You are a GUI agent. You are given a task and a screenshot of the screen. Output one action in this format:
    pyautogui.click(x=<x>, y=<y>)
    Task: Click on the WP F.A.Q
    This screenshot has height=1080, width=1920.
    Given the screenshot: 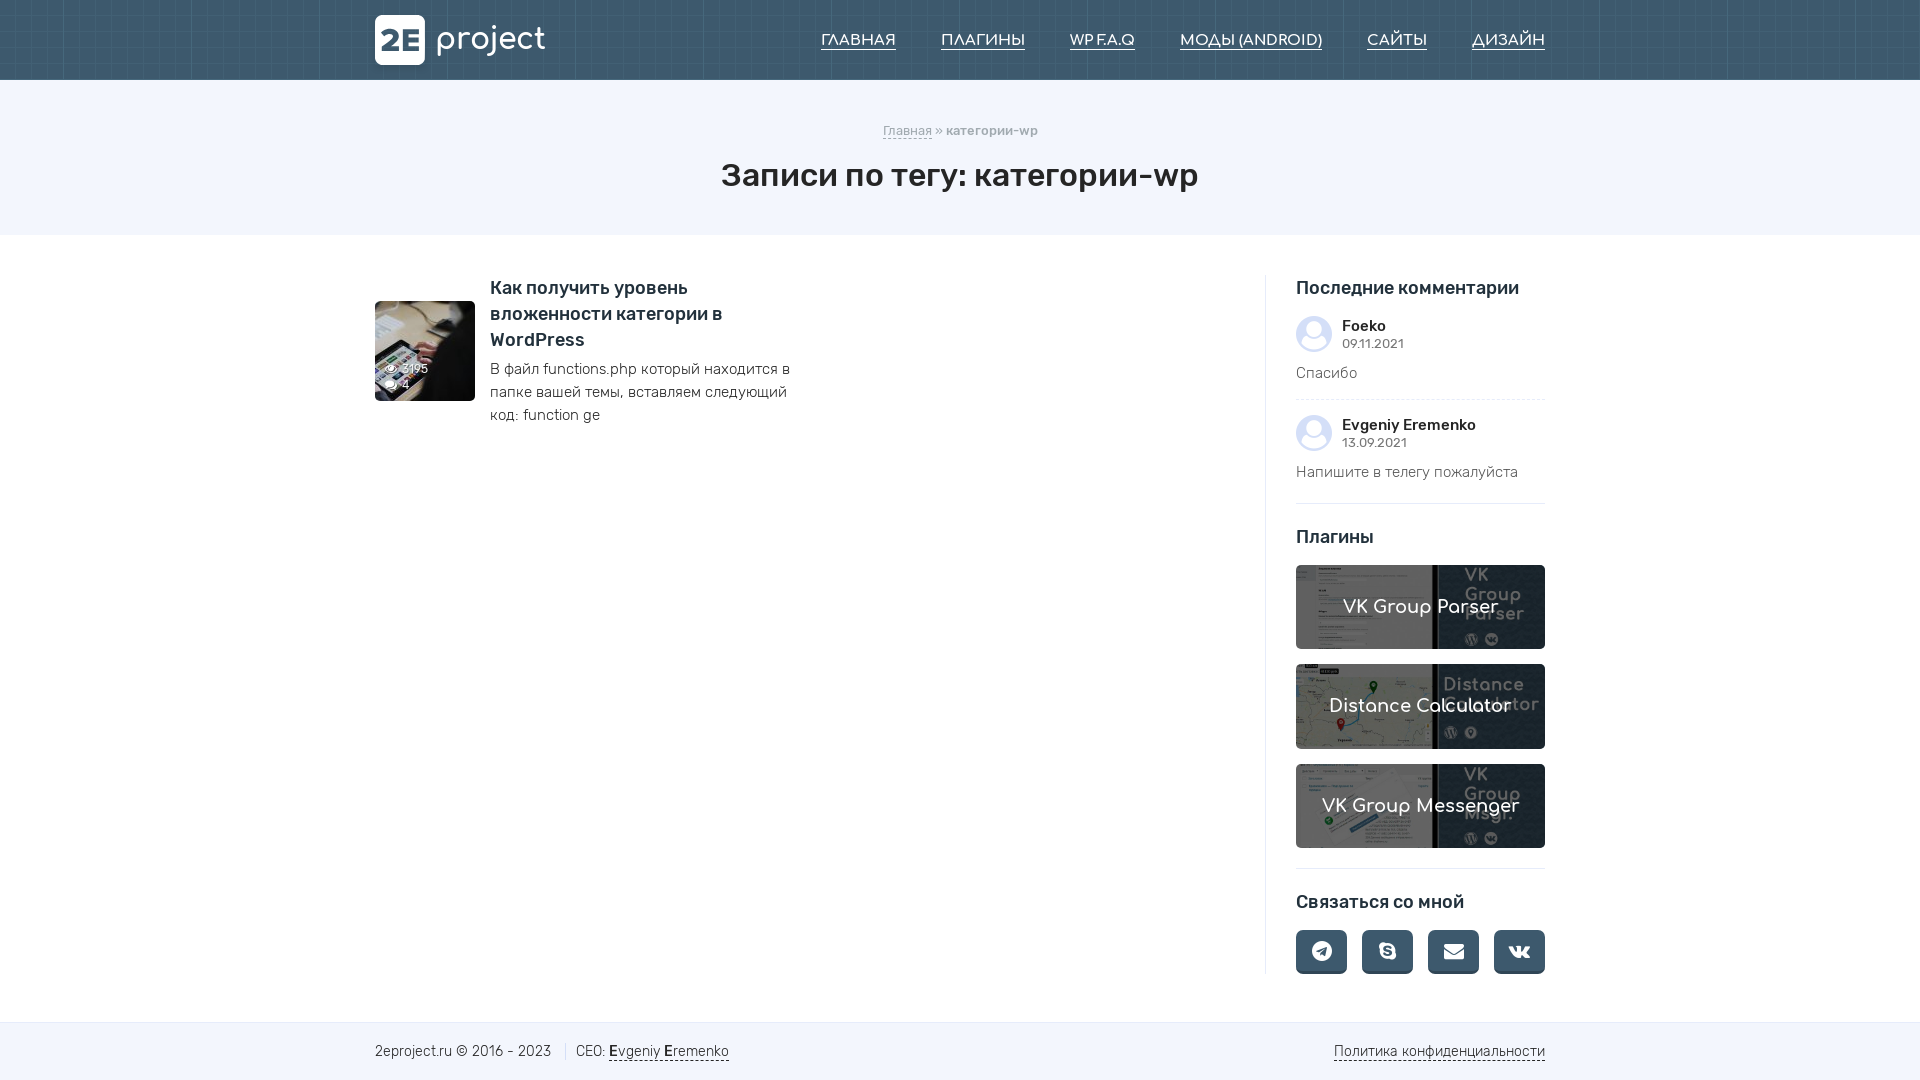 What is the action you would take?
    pyautogui.click(x=1102, y=41)
    